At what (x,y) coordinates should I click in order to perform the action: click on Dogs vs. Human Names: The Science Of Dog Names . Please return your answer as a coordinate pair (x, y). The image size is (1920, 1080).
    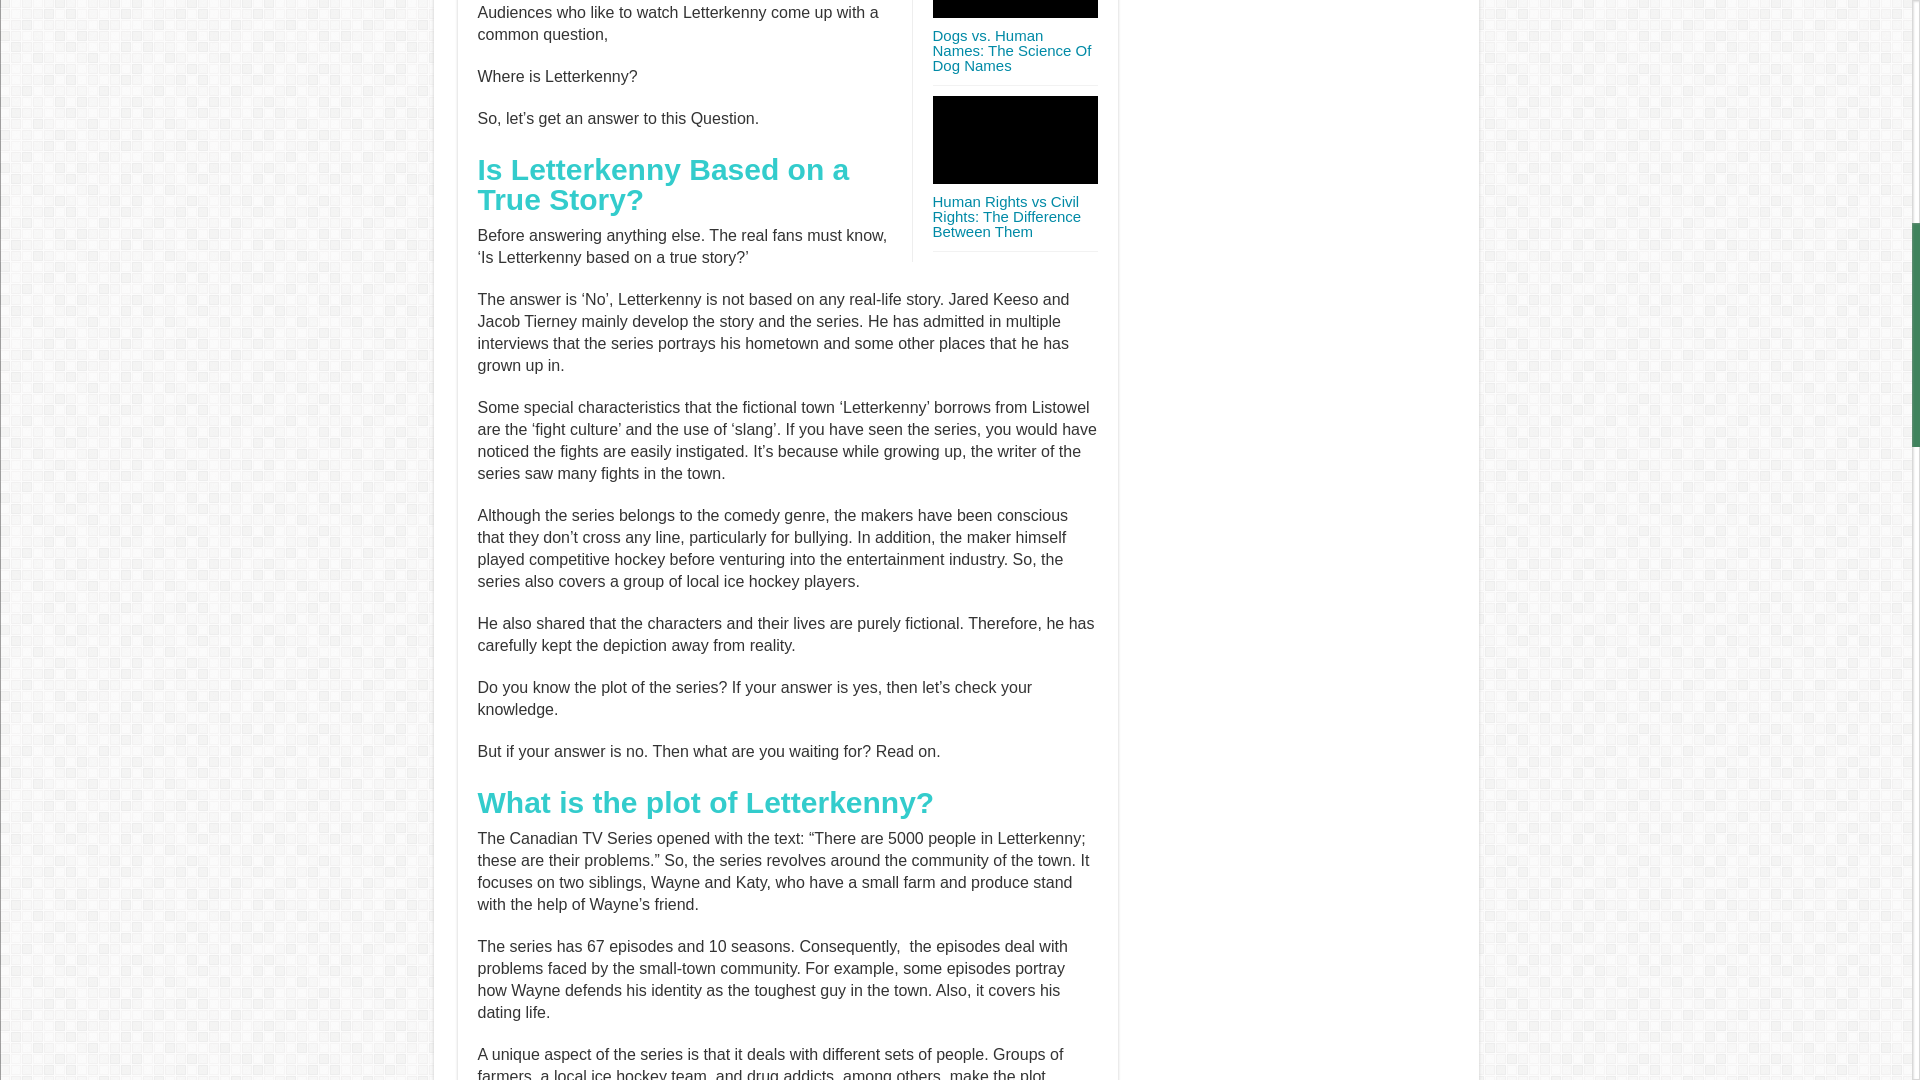
    Looking at the image, I should click on (1010, 50).